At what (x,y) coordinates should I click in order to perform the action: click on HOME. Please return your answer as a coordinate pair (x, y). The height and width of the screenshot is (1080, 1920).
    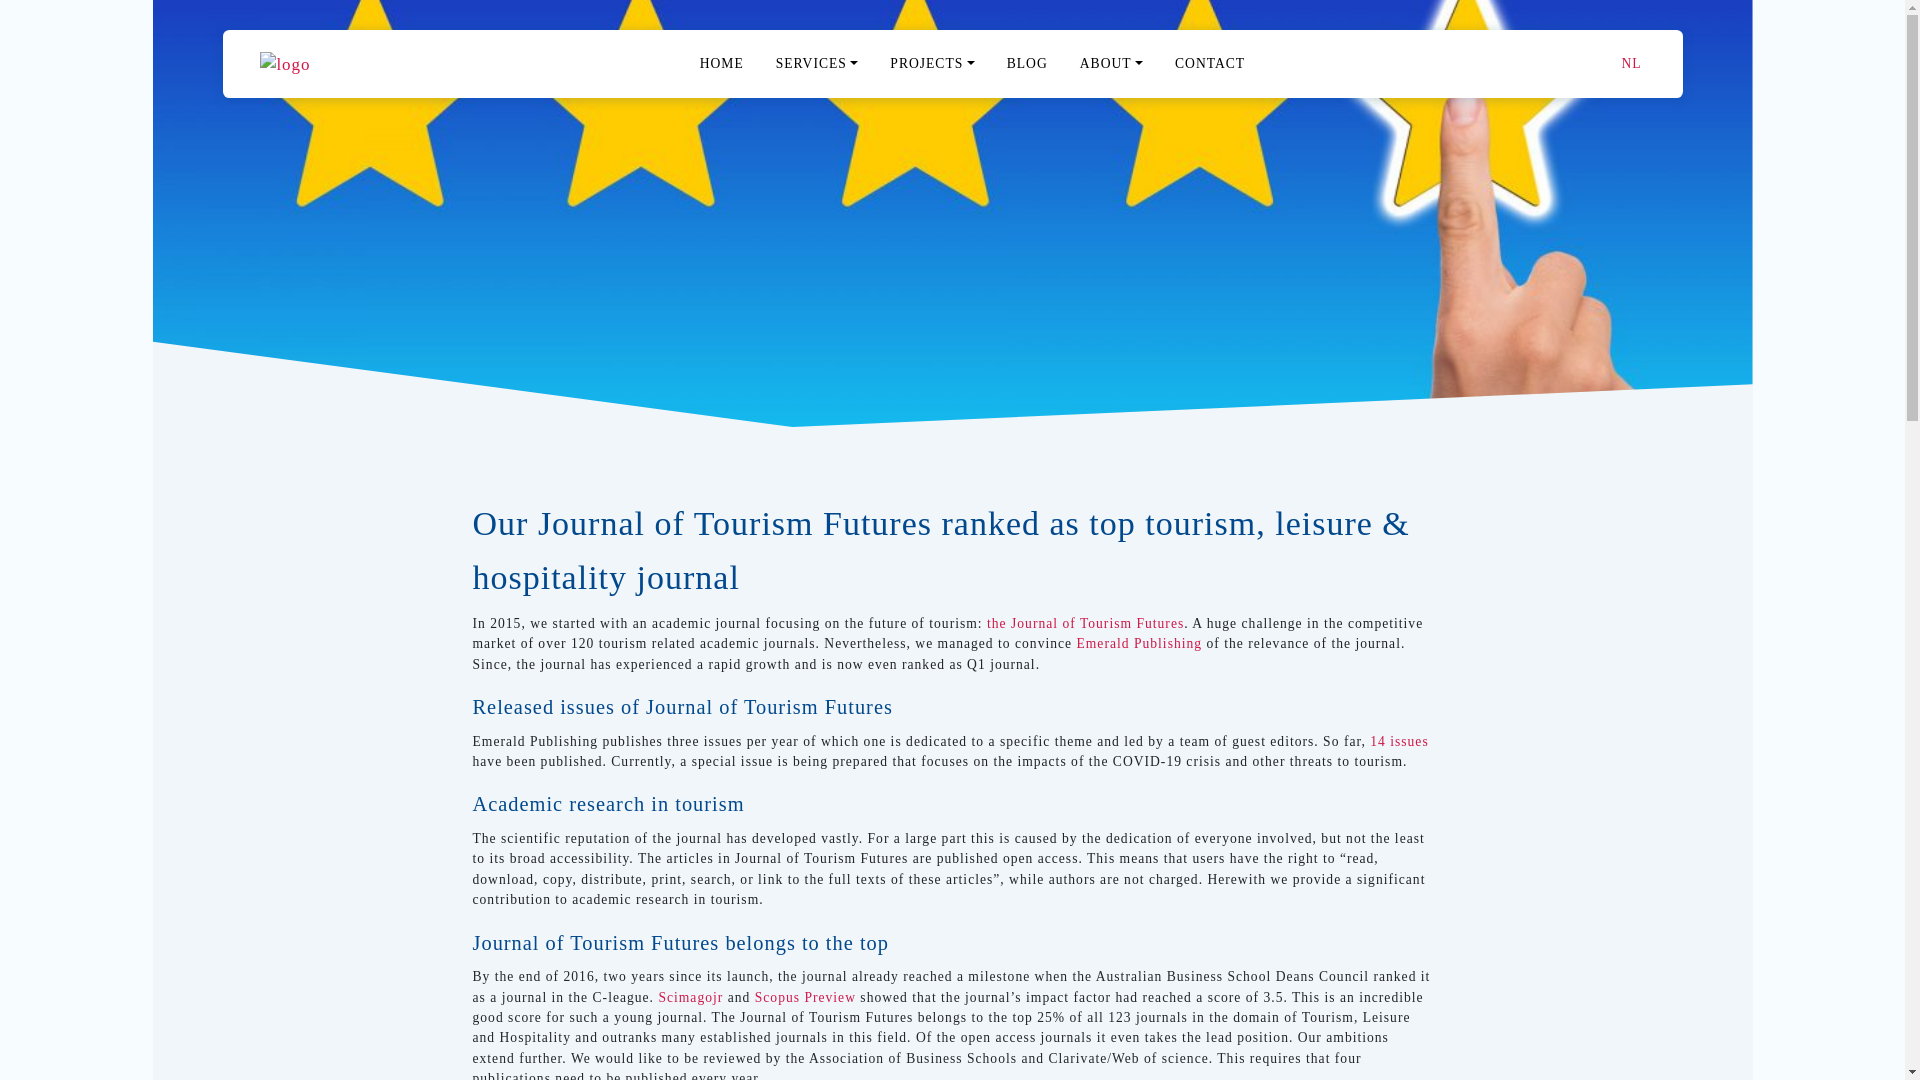
    Looking at the image, I should click on (722, 64).